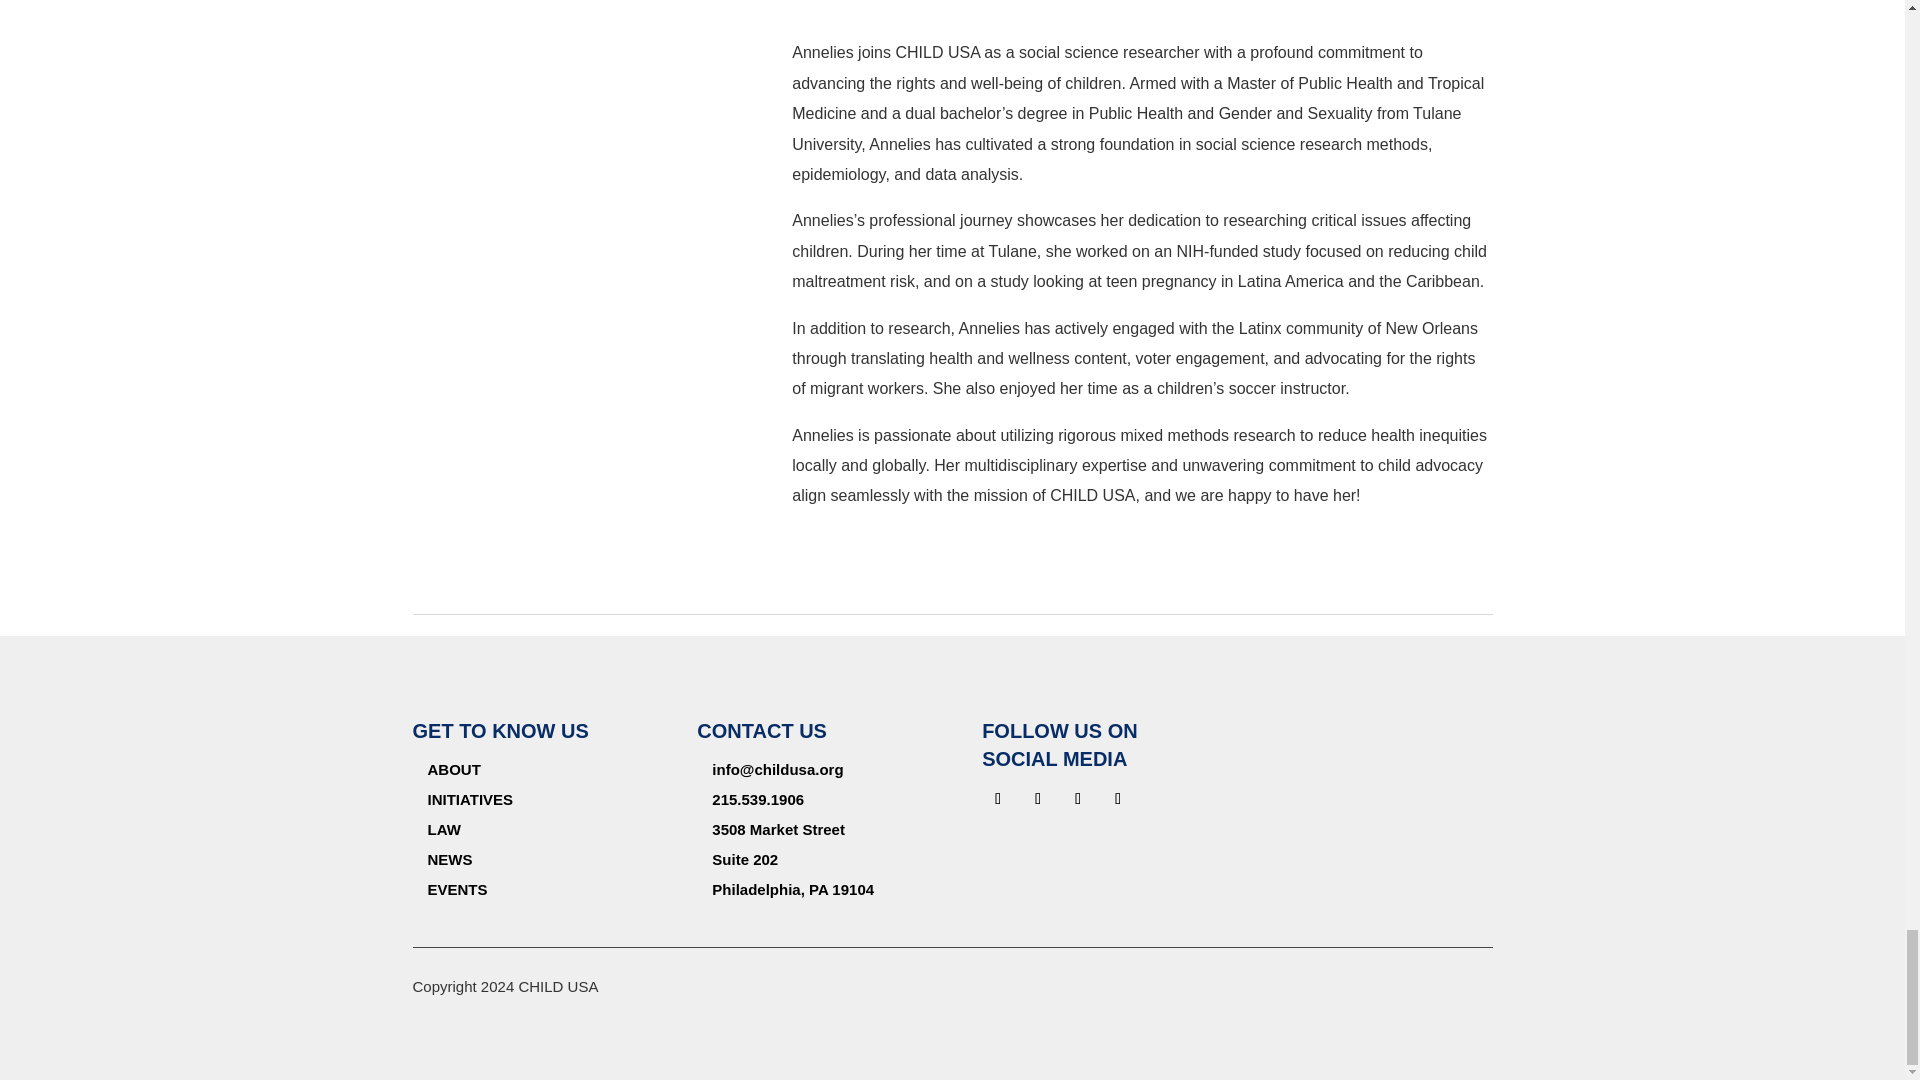  I want to click on headshot, so click(572, 114).